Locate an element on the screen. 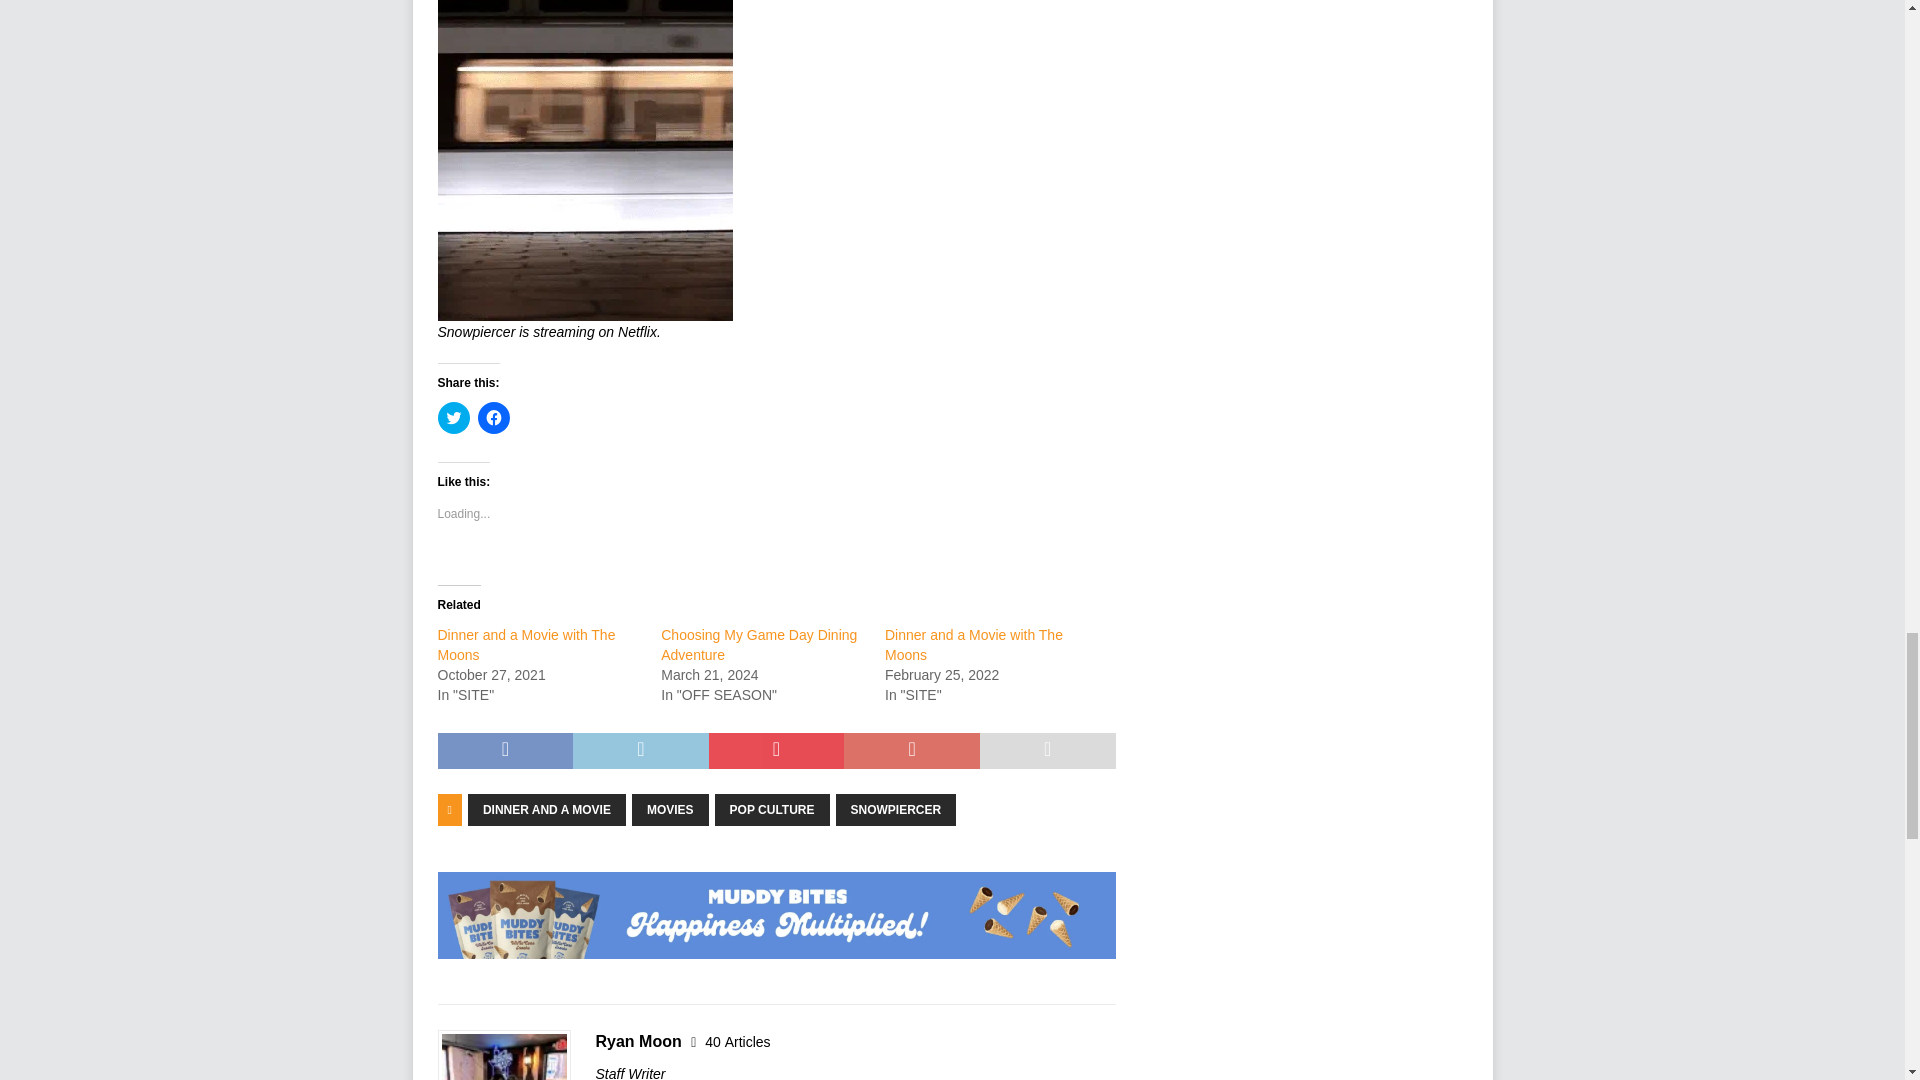  Click to share on Facebook is located at coordinates (494, 418).